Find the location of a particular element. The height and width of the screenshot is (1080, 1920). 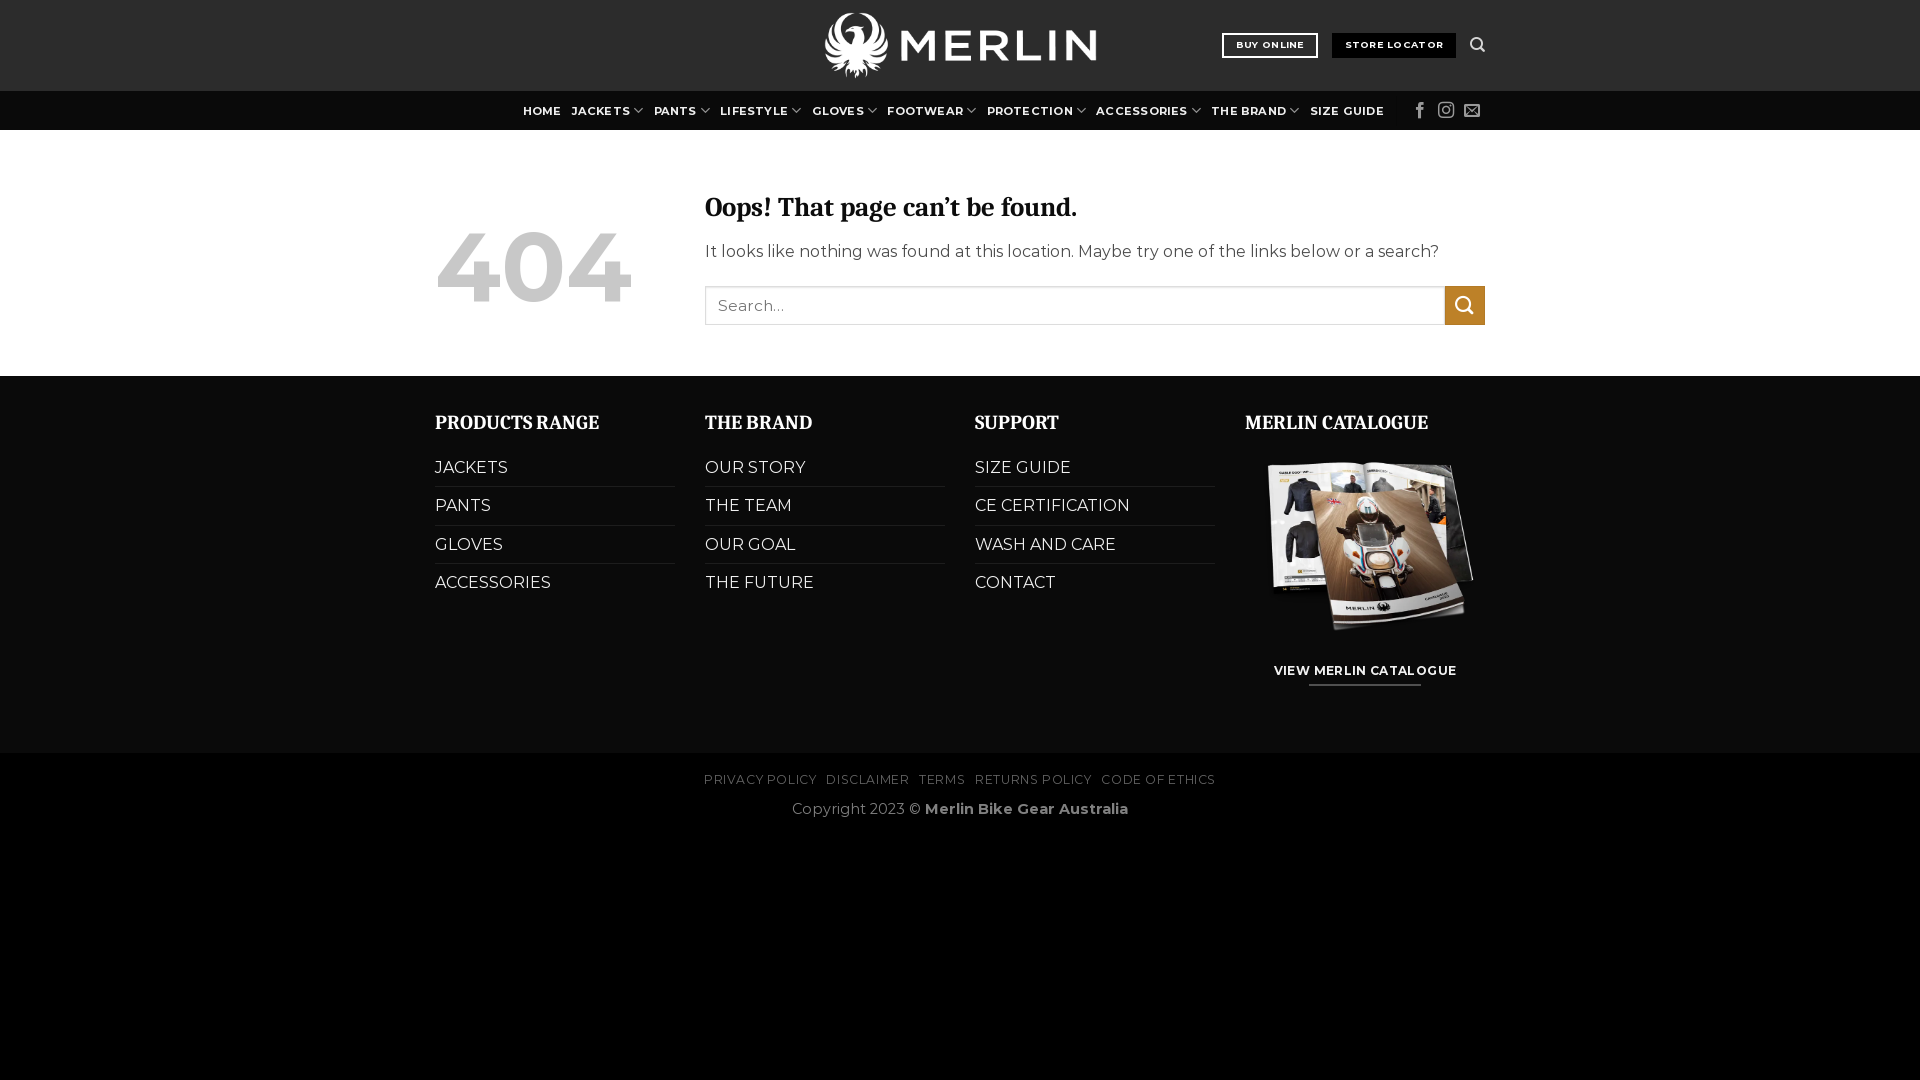

JACKETS is located at coordinates (472, 468).